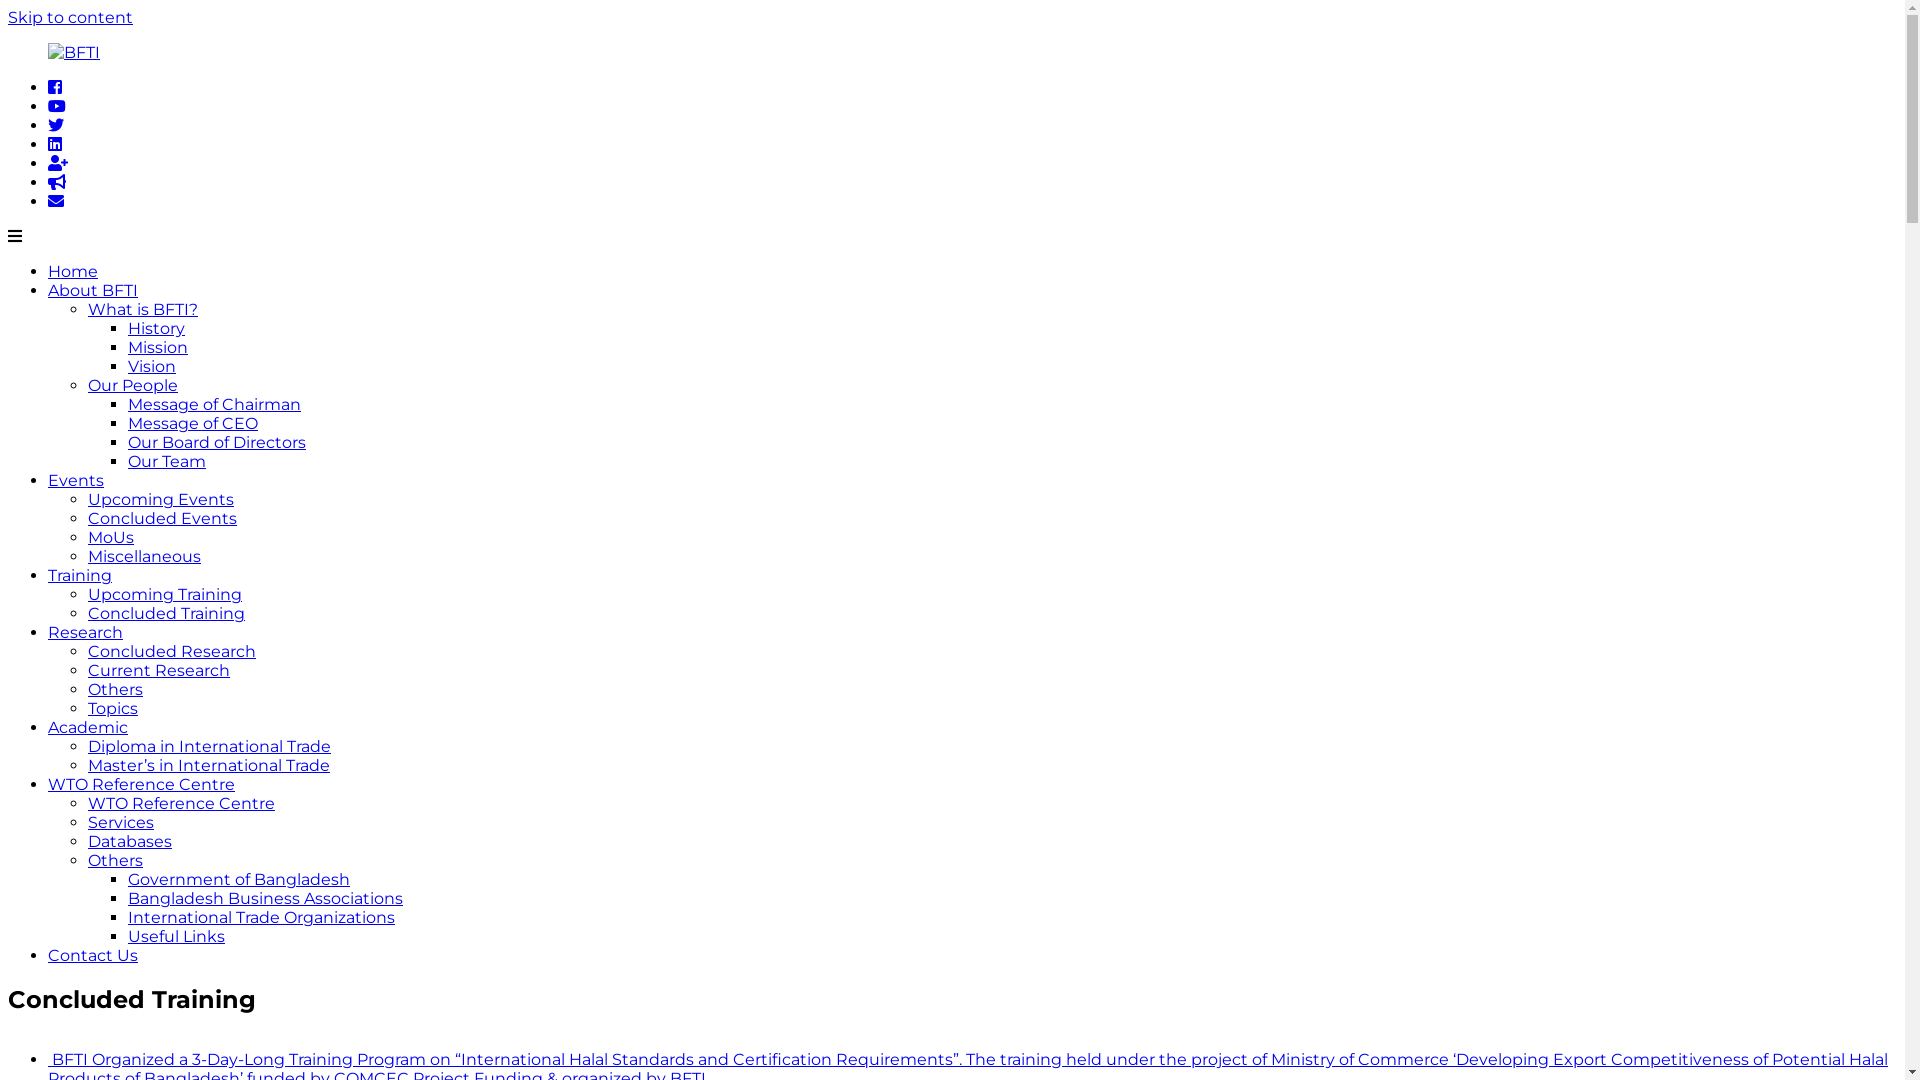 The height and width of the screenshot is (1080, 1920). What do you see at coordinates (144, 556) in the screenshot?
I see `Miscellaneous` at bounding box center [144, 556].